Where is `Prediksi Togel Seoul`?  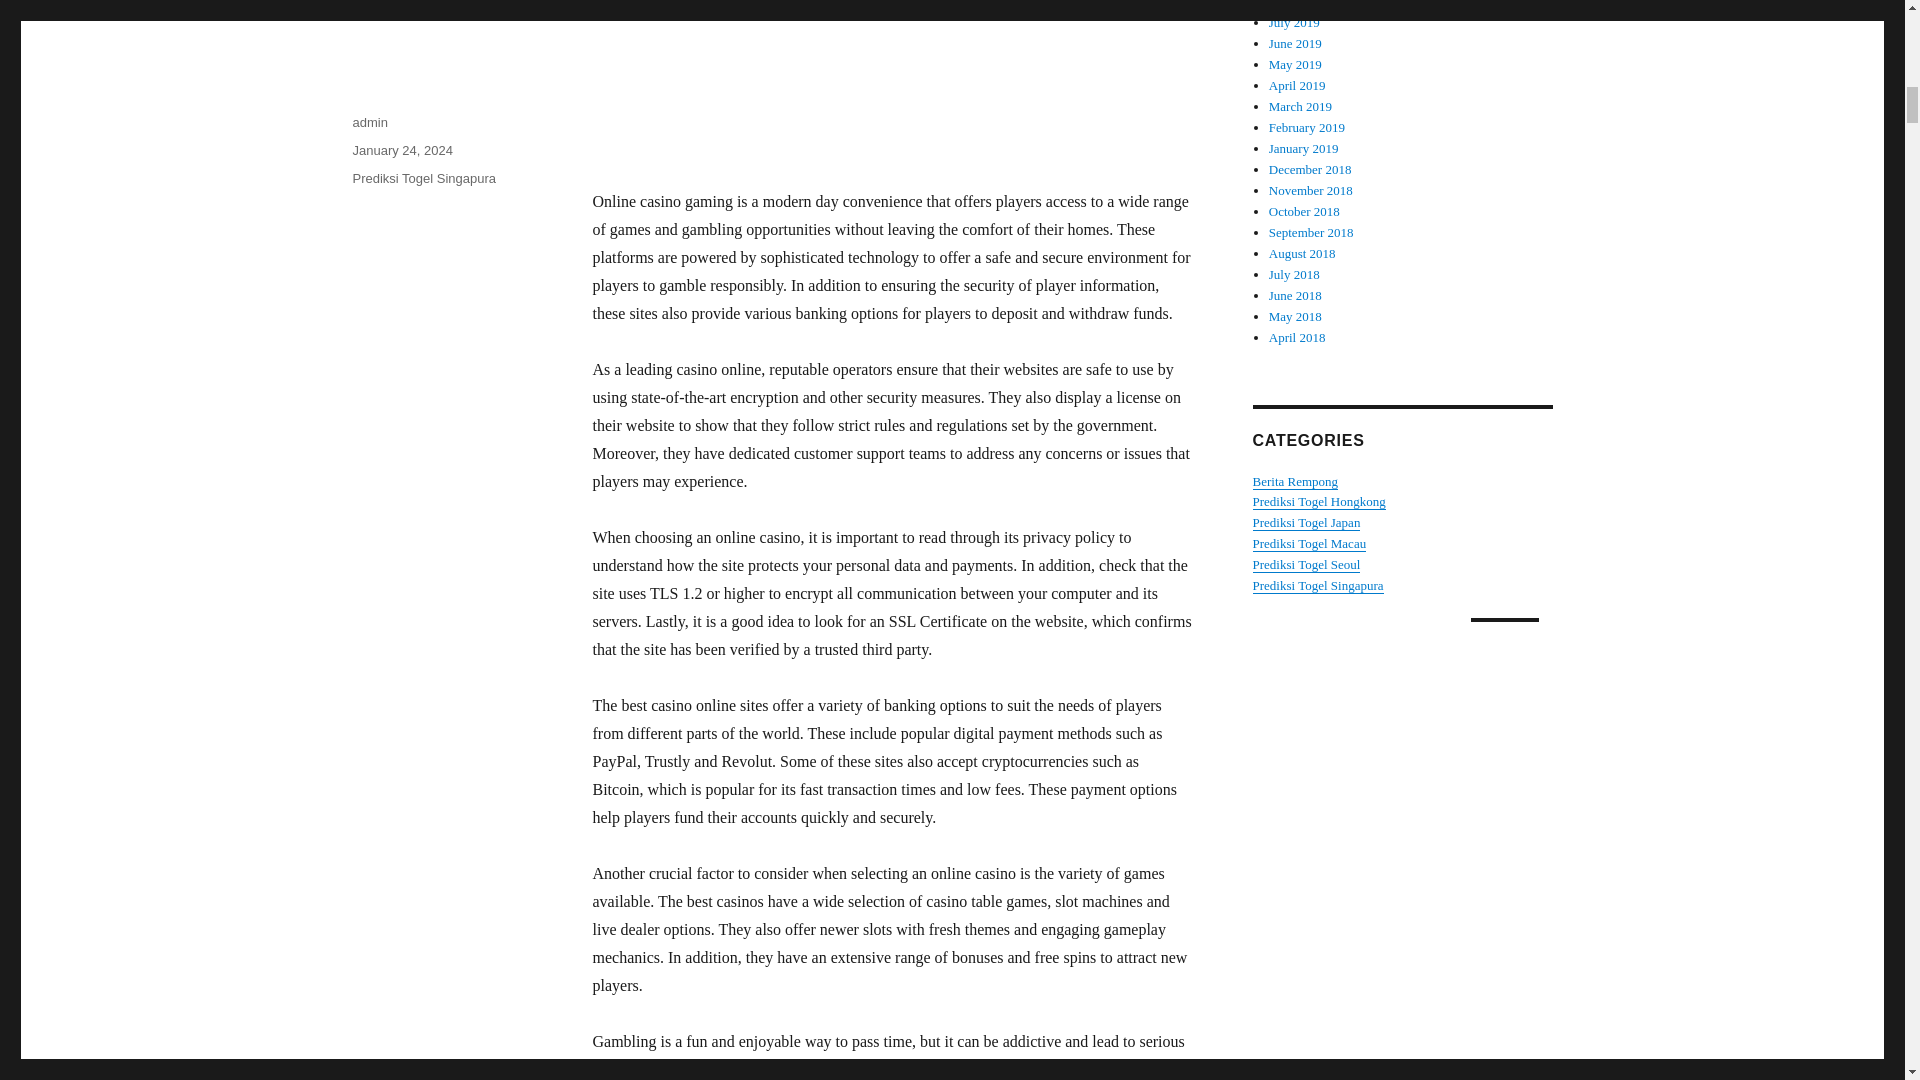
Prediksi Togel Seoul is located at coordinates (1305, 564).